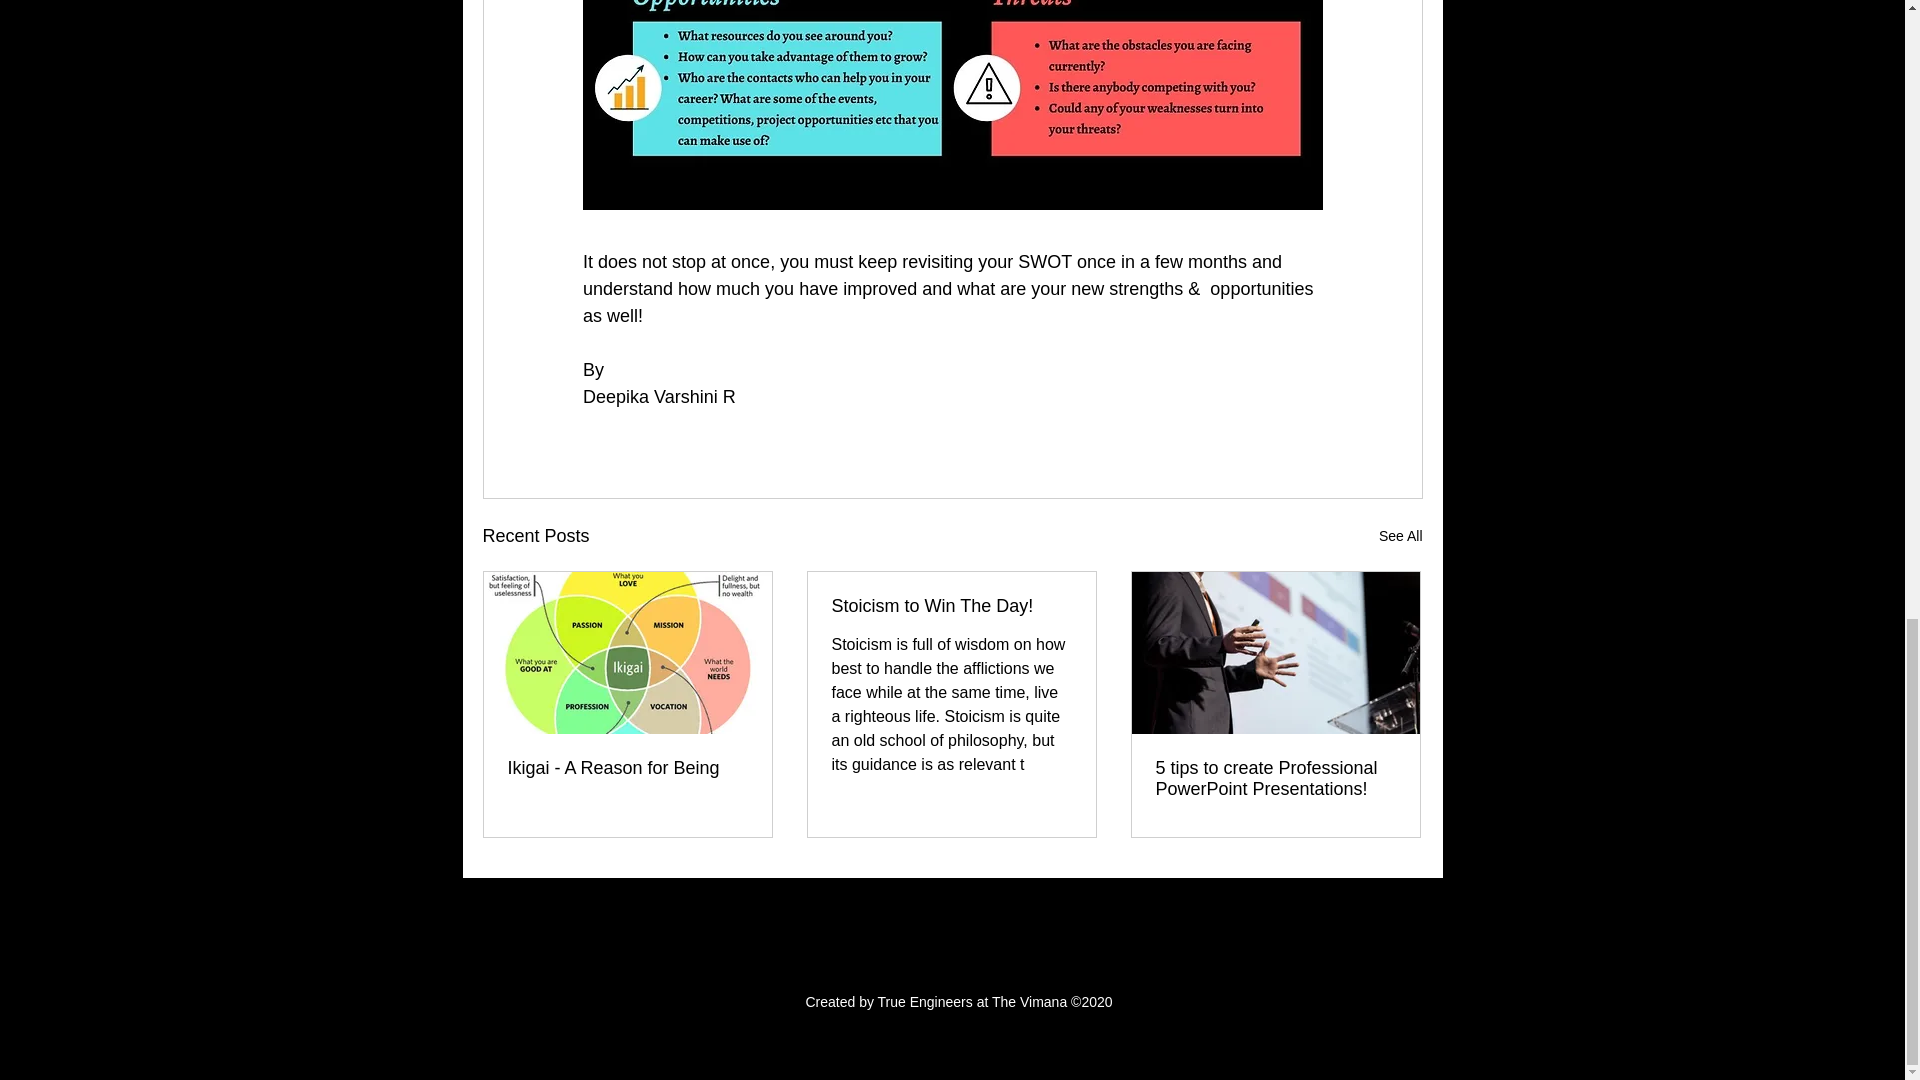 The width and height of the screenshot is (1920, 1080). What do you see at coordinates (628, 768) in the screenshot?
I see `Ikigai - A Reason for Being` at bounding box center [628, 768].